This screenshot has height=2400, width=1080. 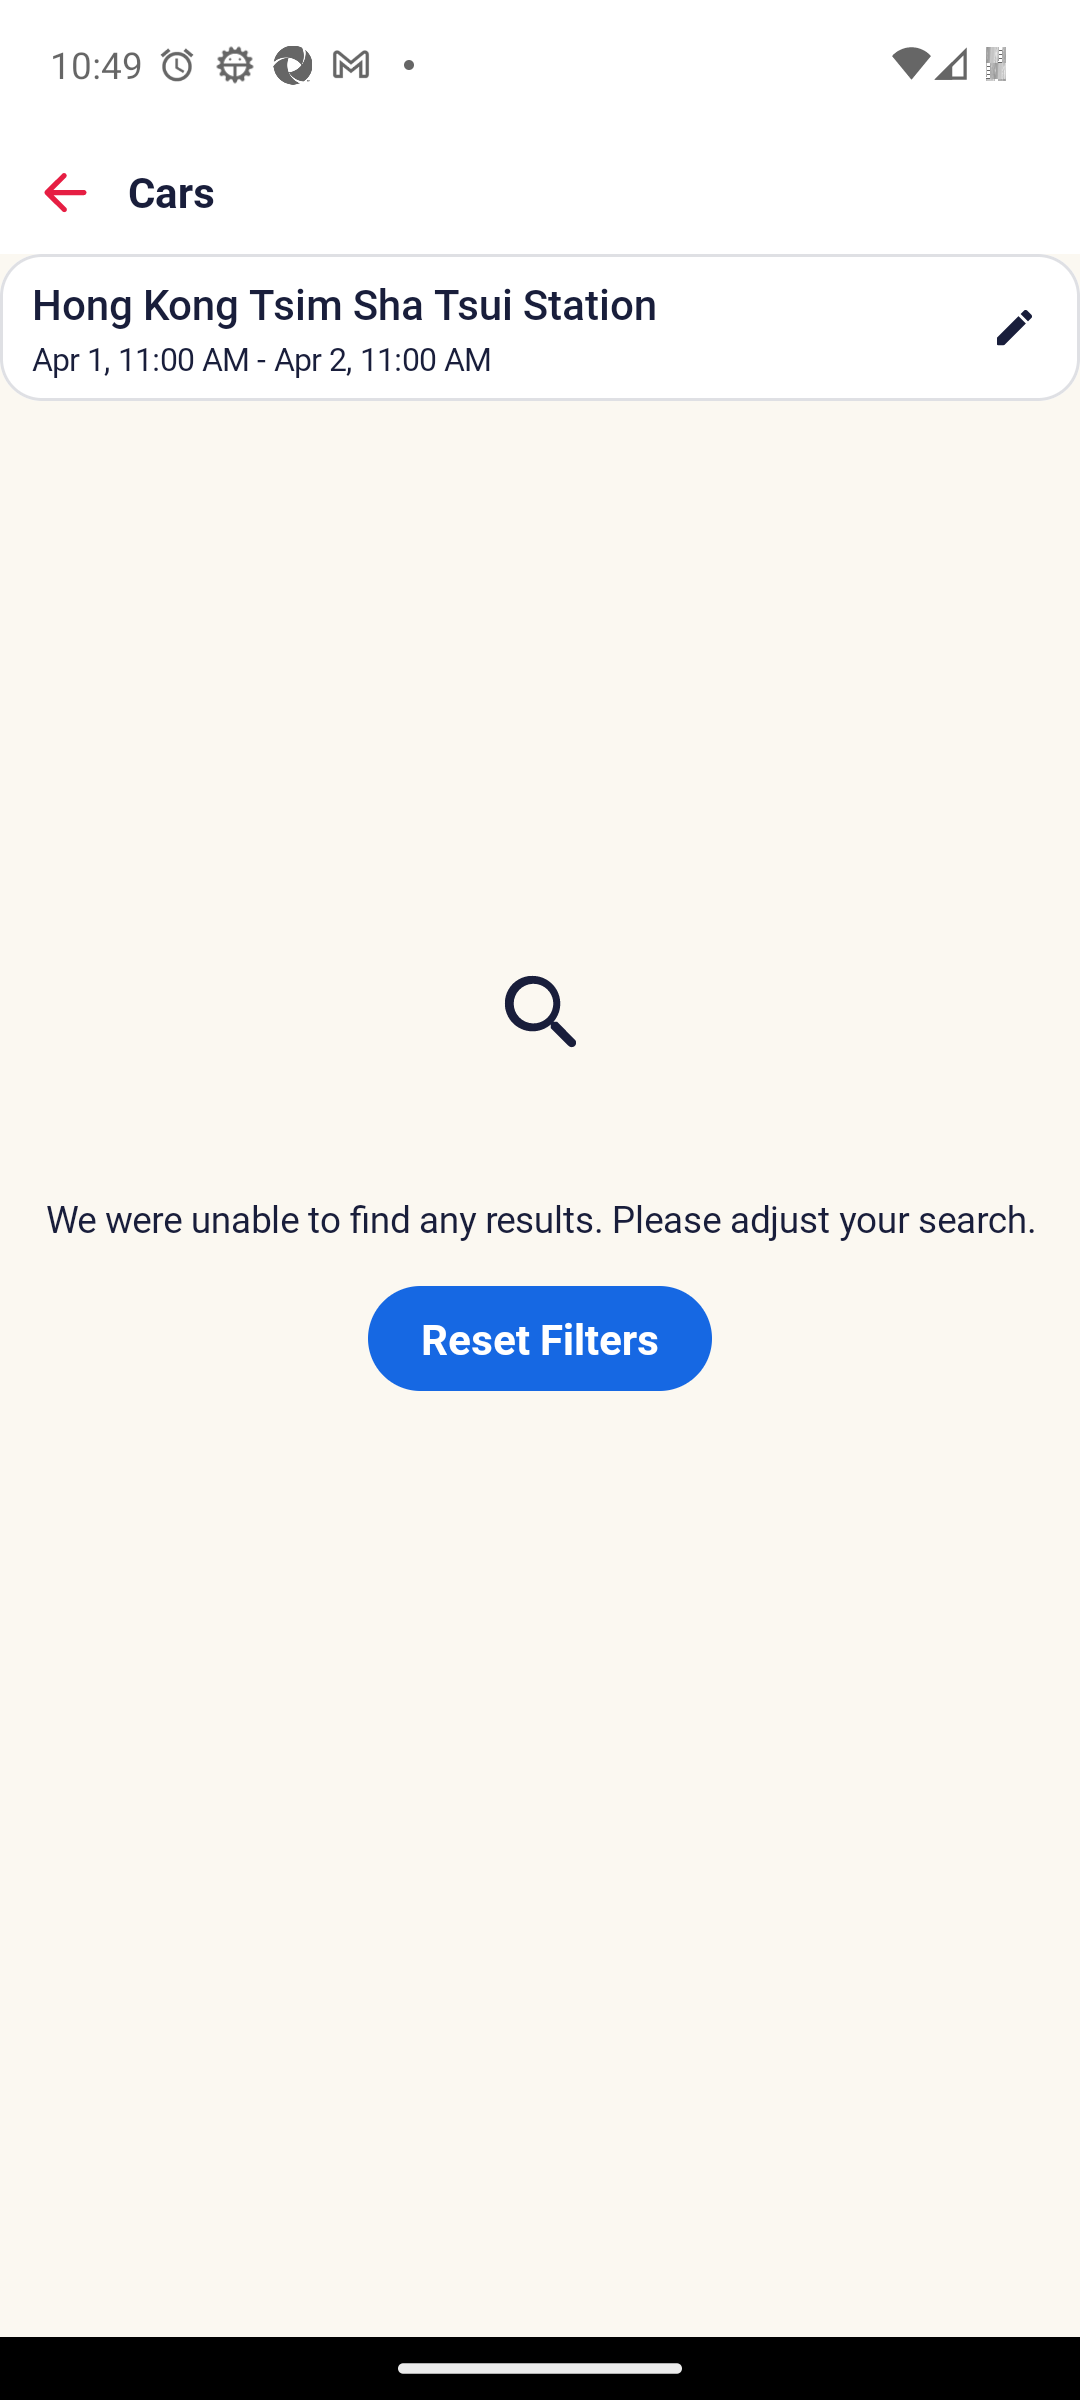 I want to click on Reset Filters, so click(x=540, y=1338).